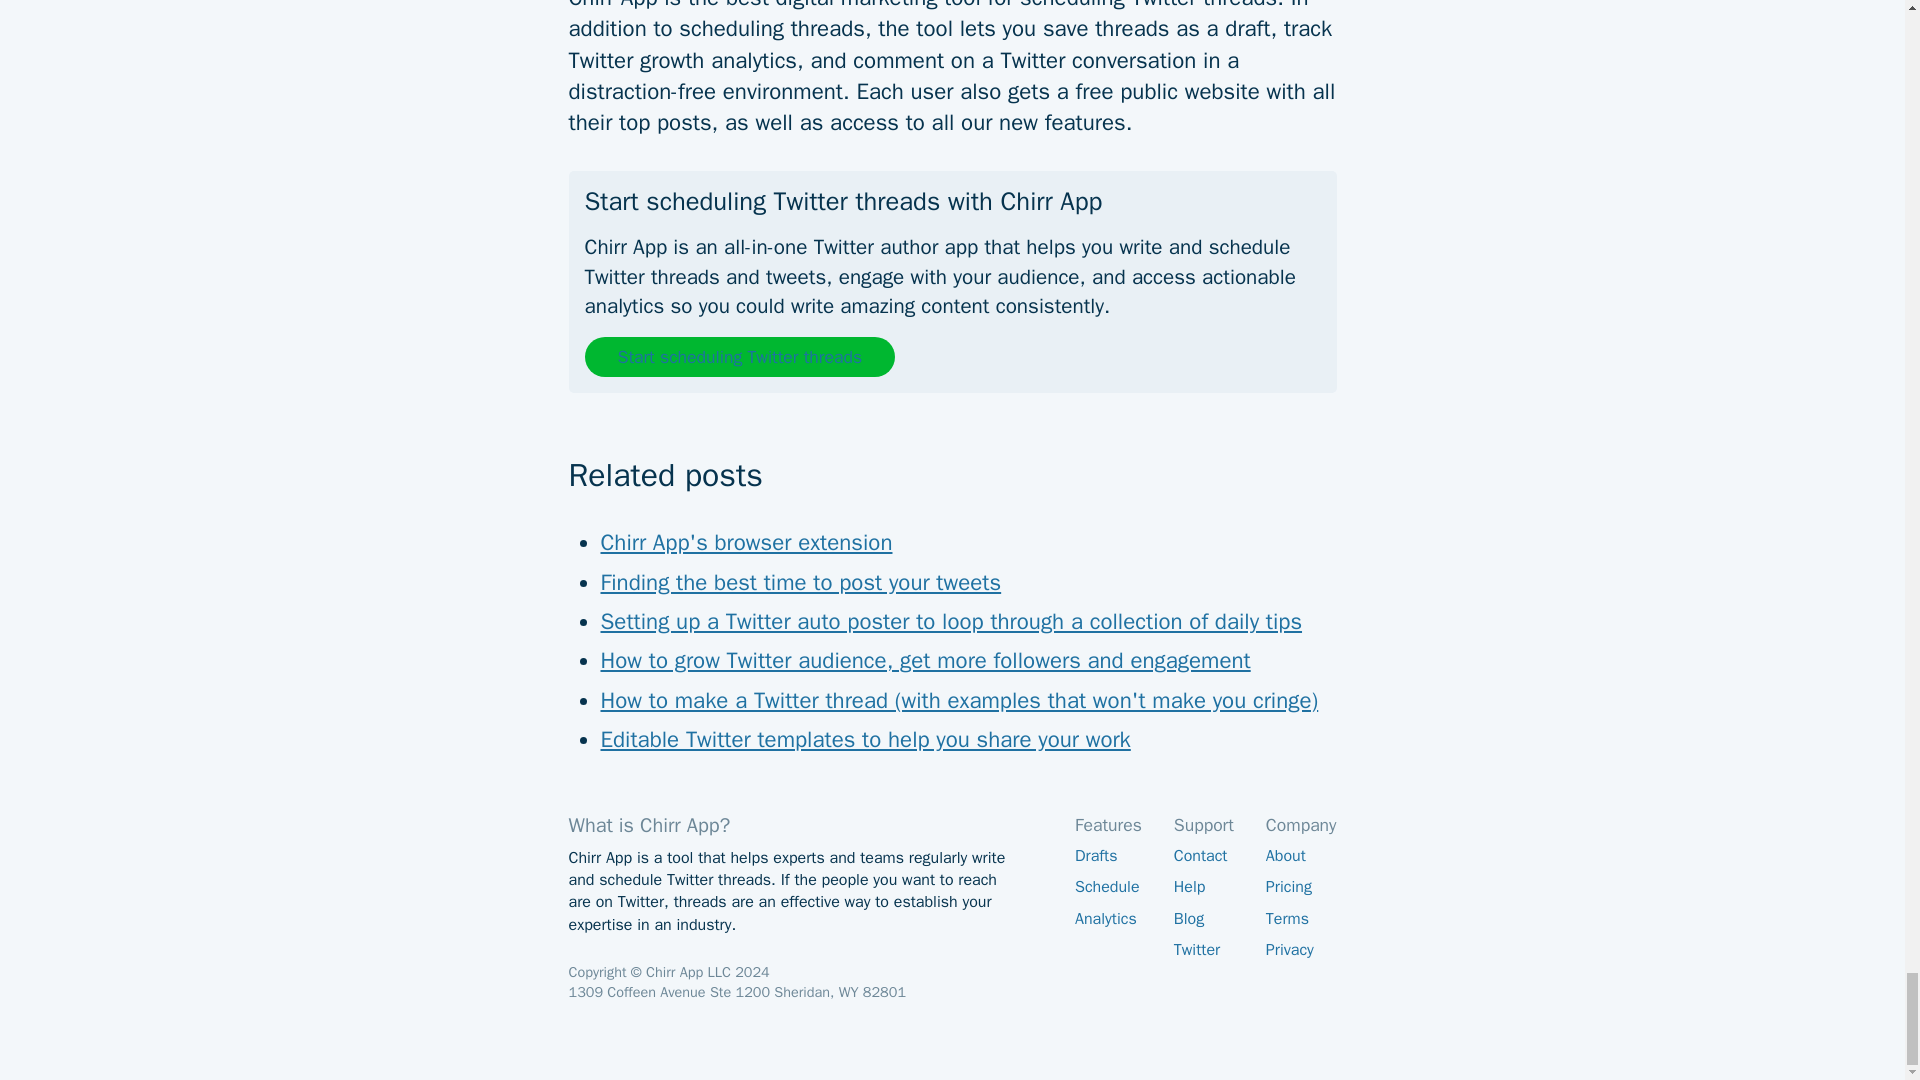 Image resolution: width=1920 pixels, height=1080 pixels. I want to click on Help, so click(1204, 888).